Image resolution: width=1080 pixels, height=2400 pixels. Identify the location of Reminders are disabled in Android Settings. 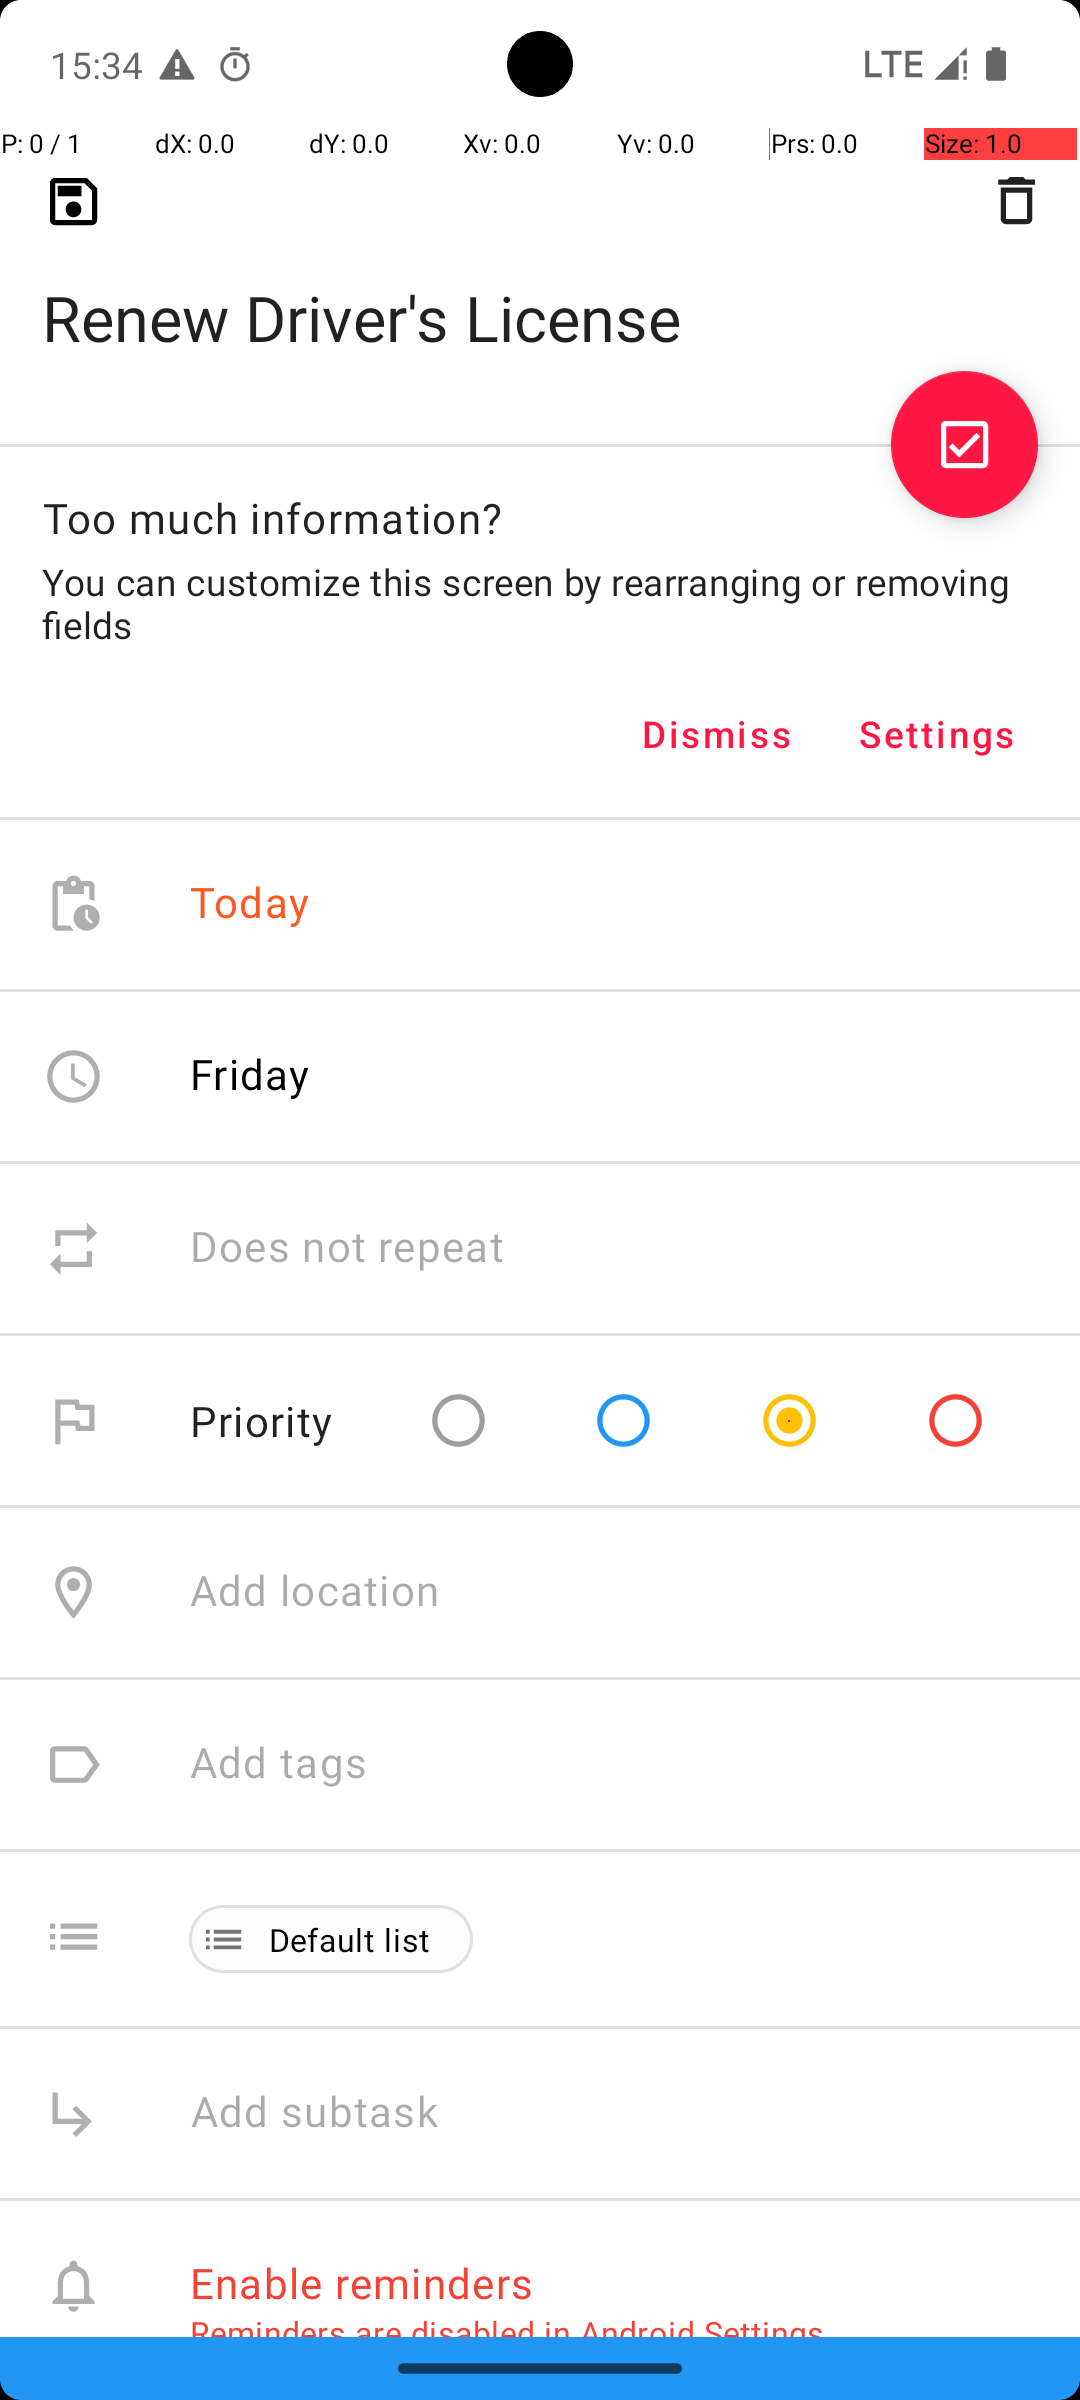
(507, 2332).